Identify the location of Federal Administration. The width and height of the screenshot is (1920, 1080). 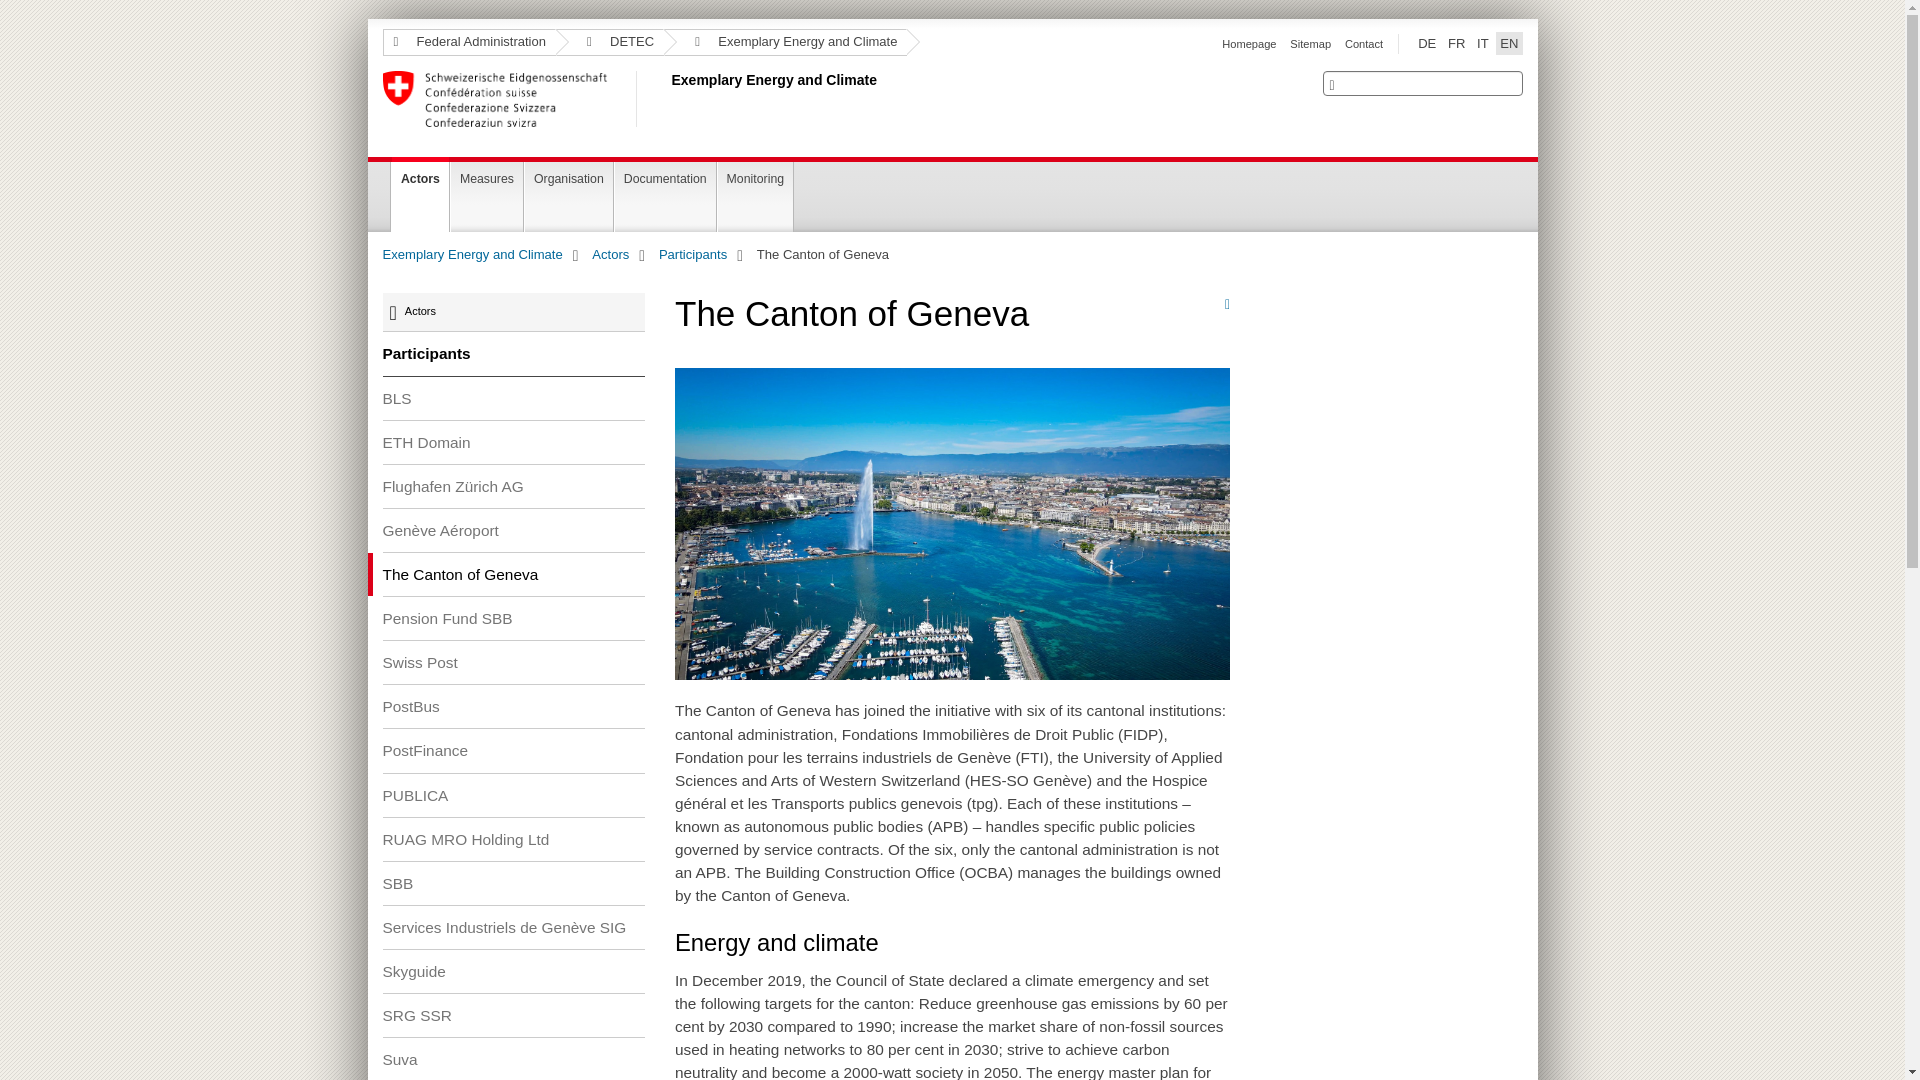
(468, 42).